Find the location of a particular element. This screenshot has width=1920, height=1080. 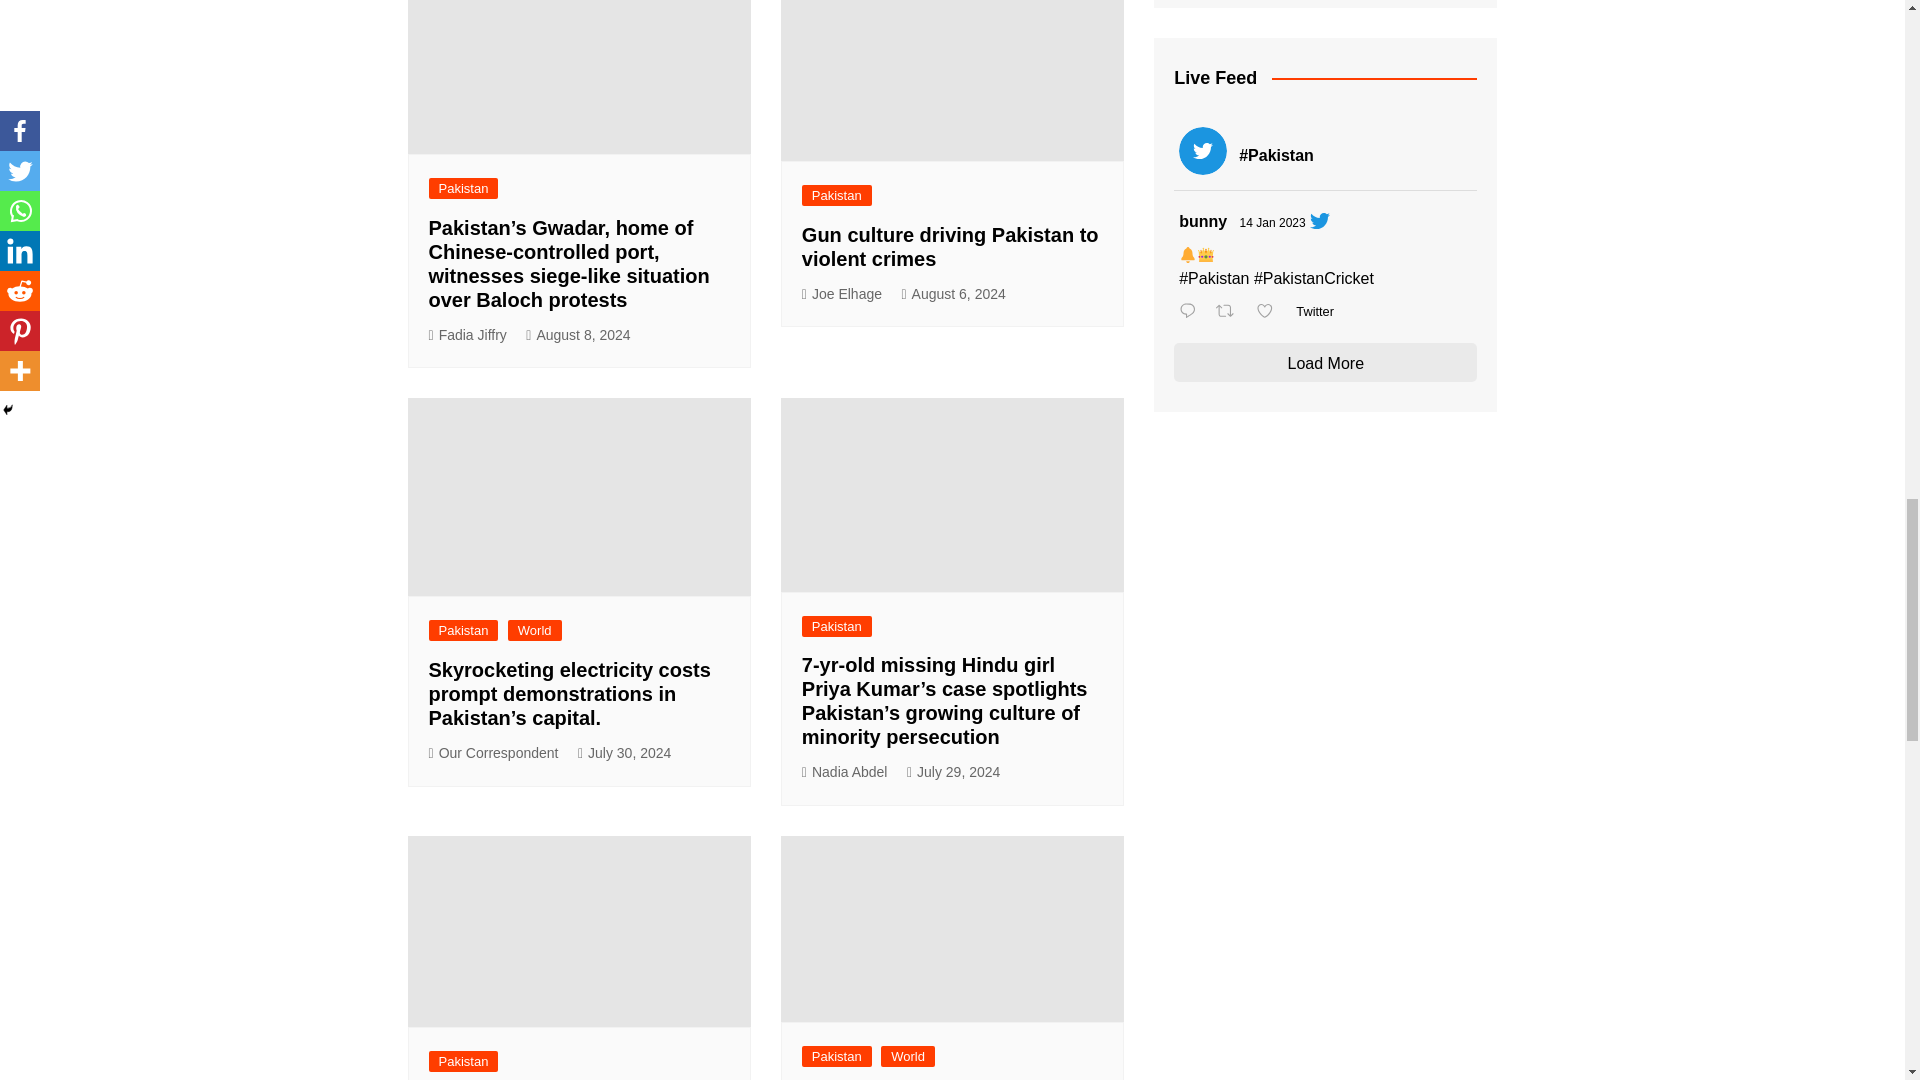

Fadia Jiffry is located at coordinates (467, 335).